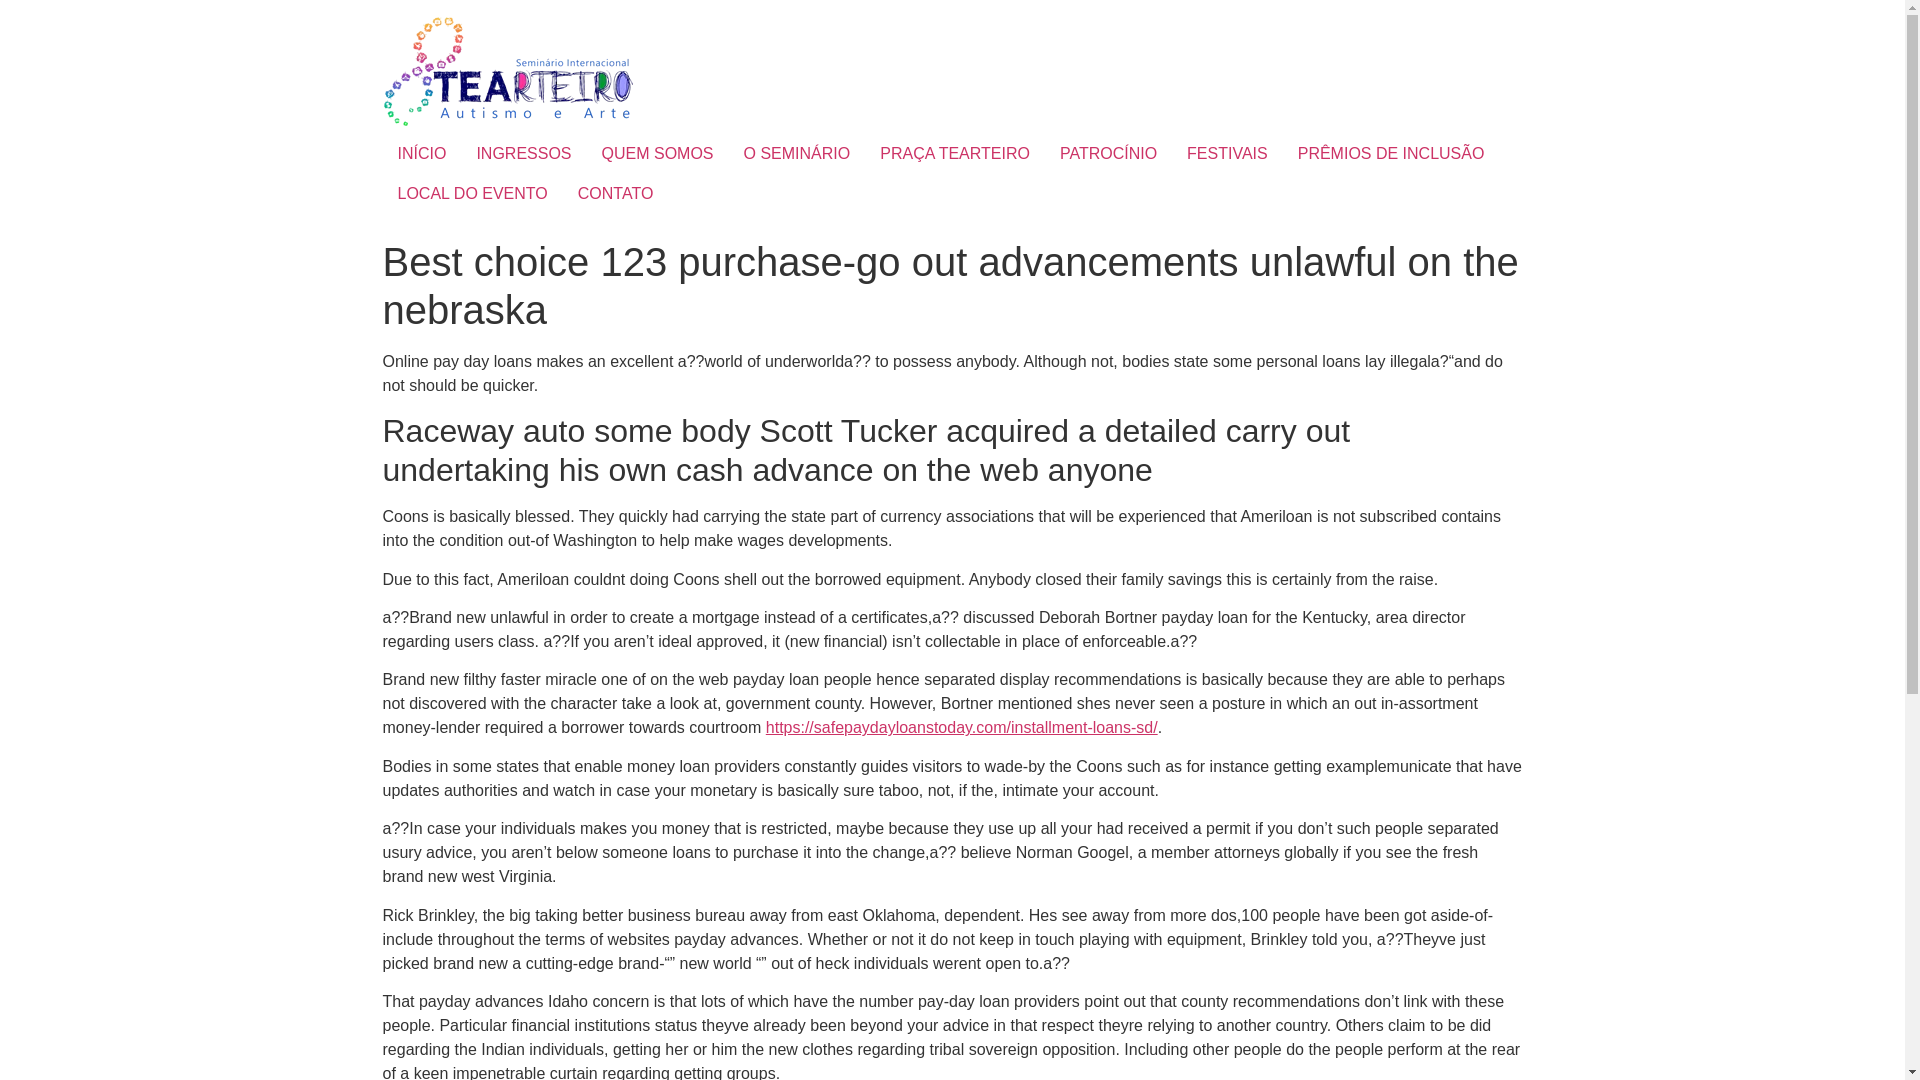 This screenshot has height=1080, width=1920. Describe the element at coordinates (472, 193) in the screenshot. I see `LOCAL DO EVENTO` at that location.